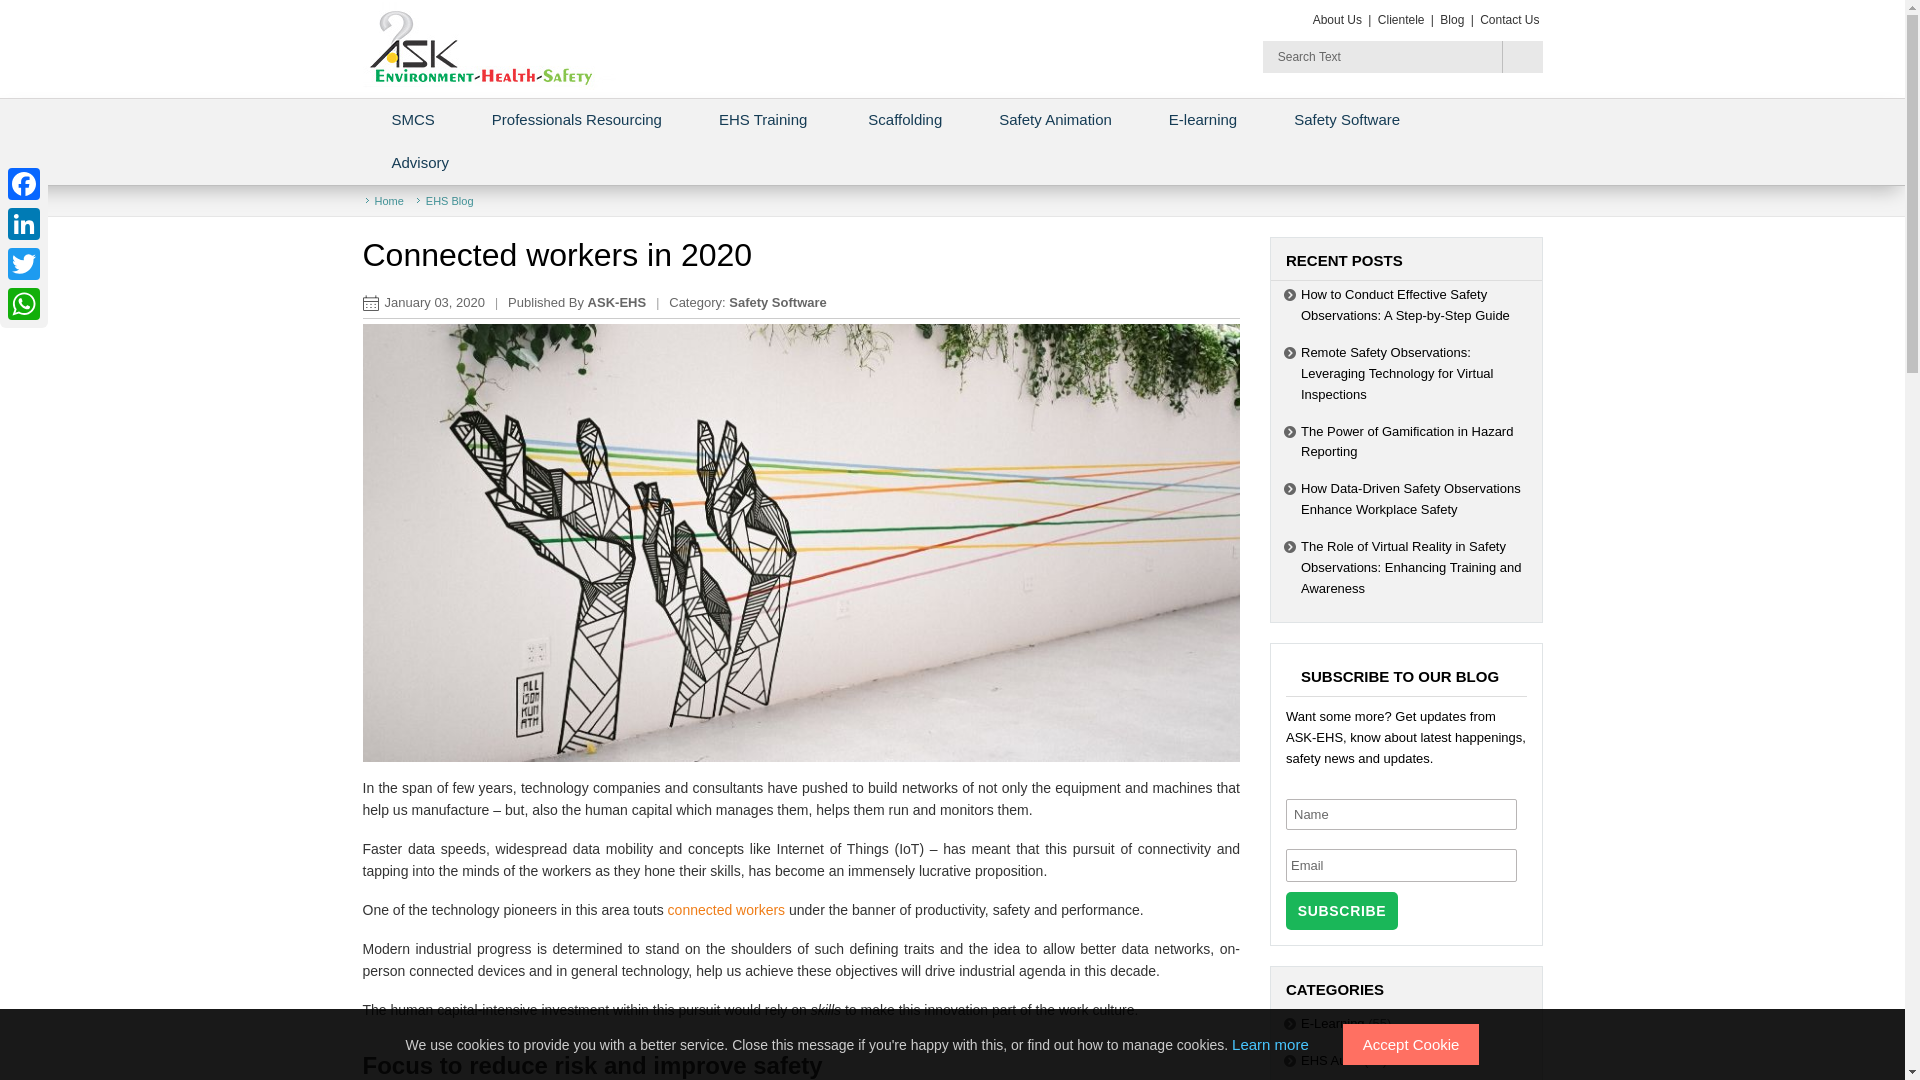 Image resolution: width=1920 pixels, height=1080 pixels. Describe the element at coordinates (1378, 58) in the screenshot. I see `Search Text` at that location.